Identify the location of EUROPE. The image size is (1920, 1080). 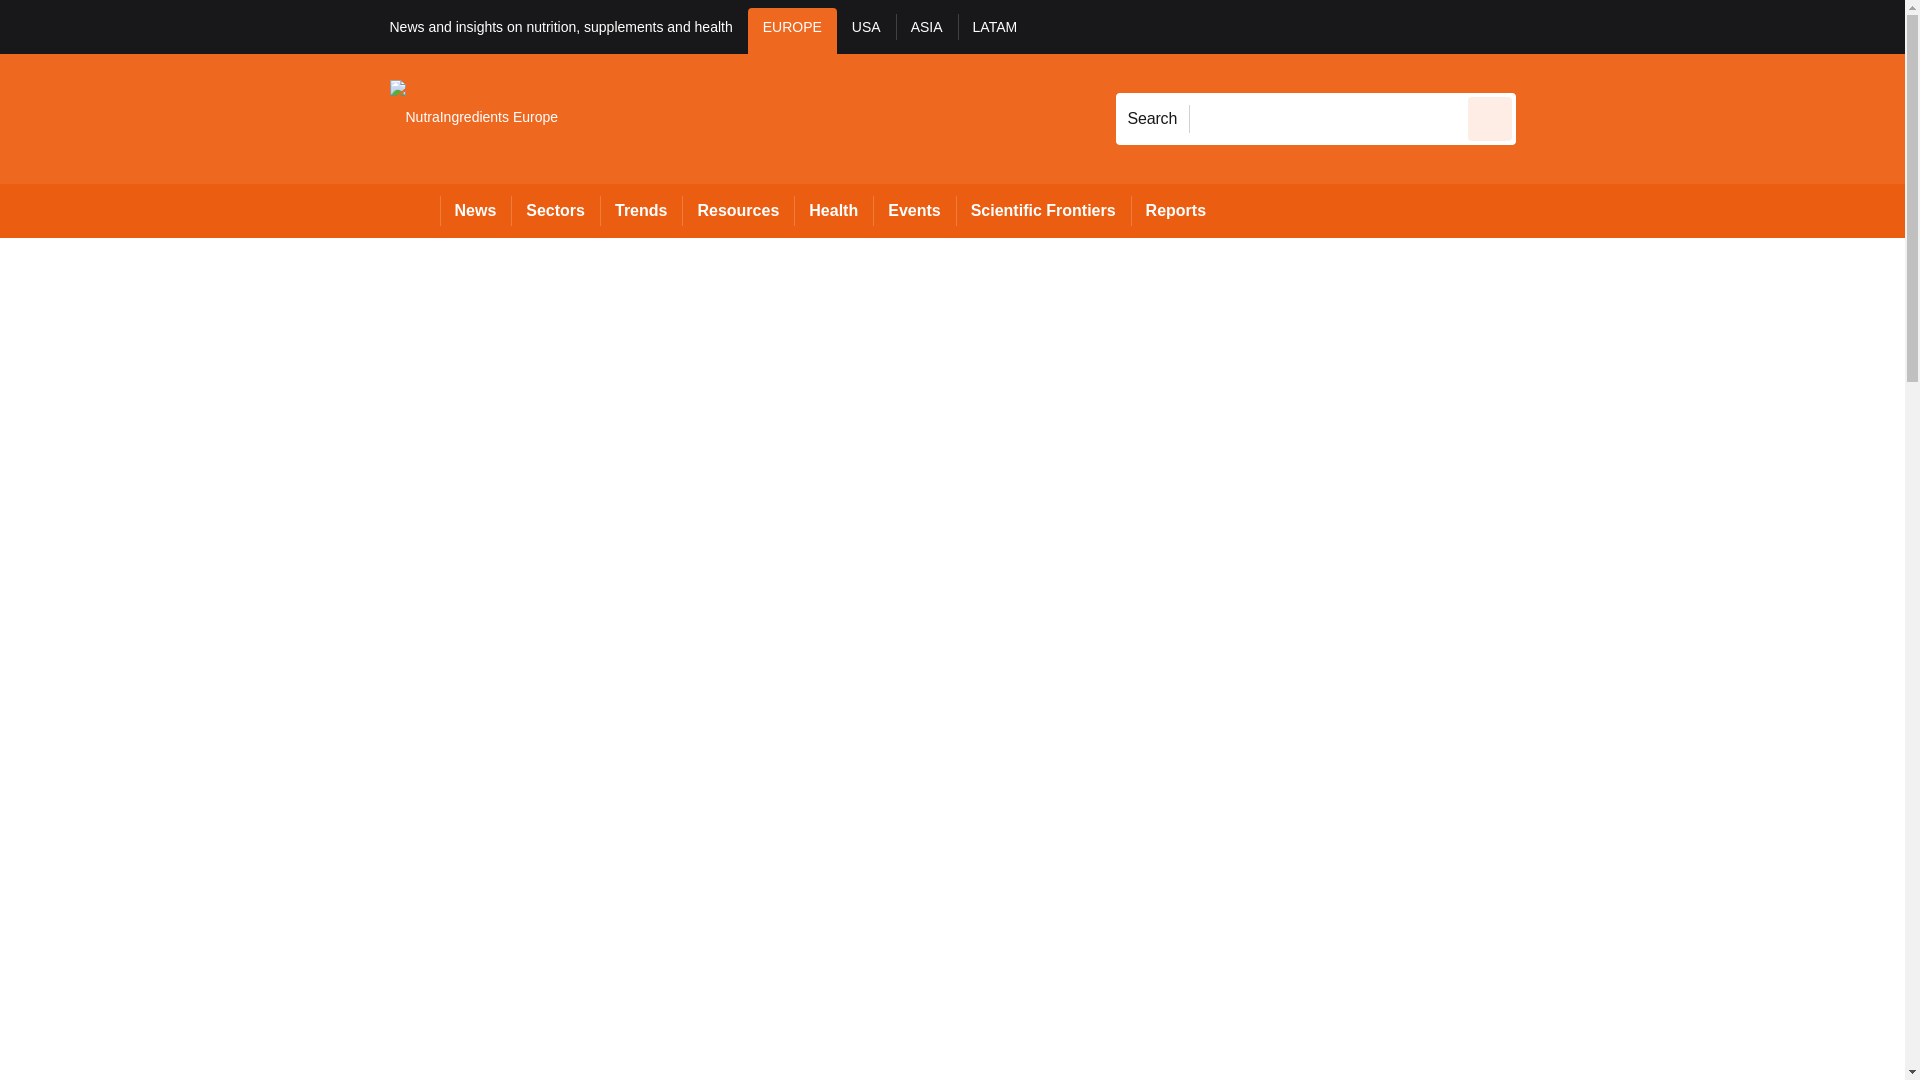
(792, 30).